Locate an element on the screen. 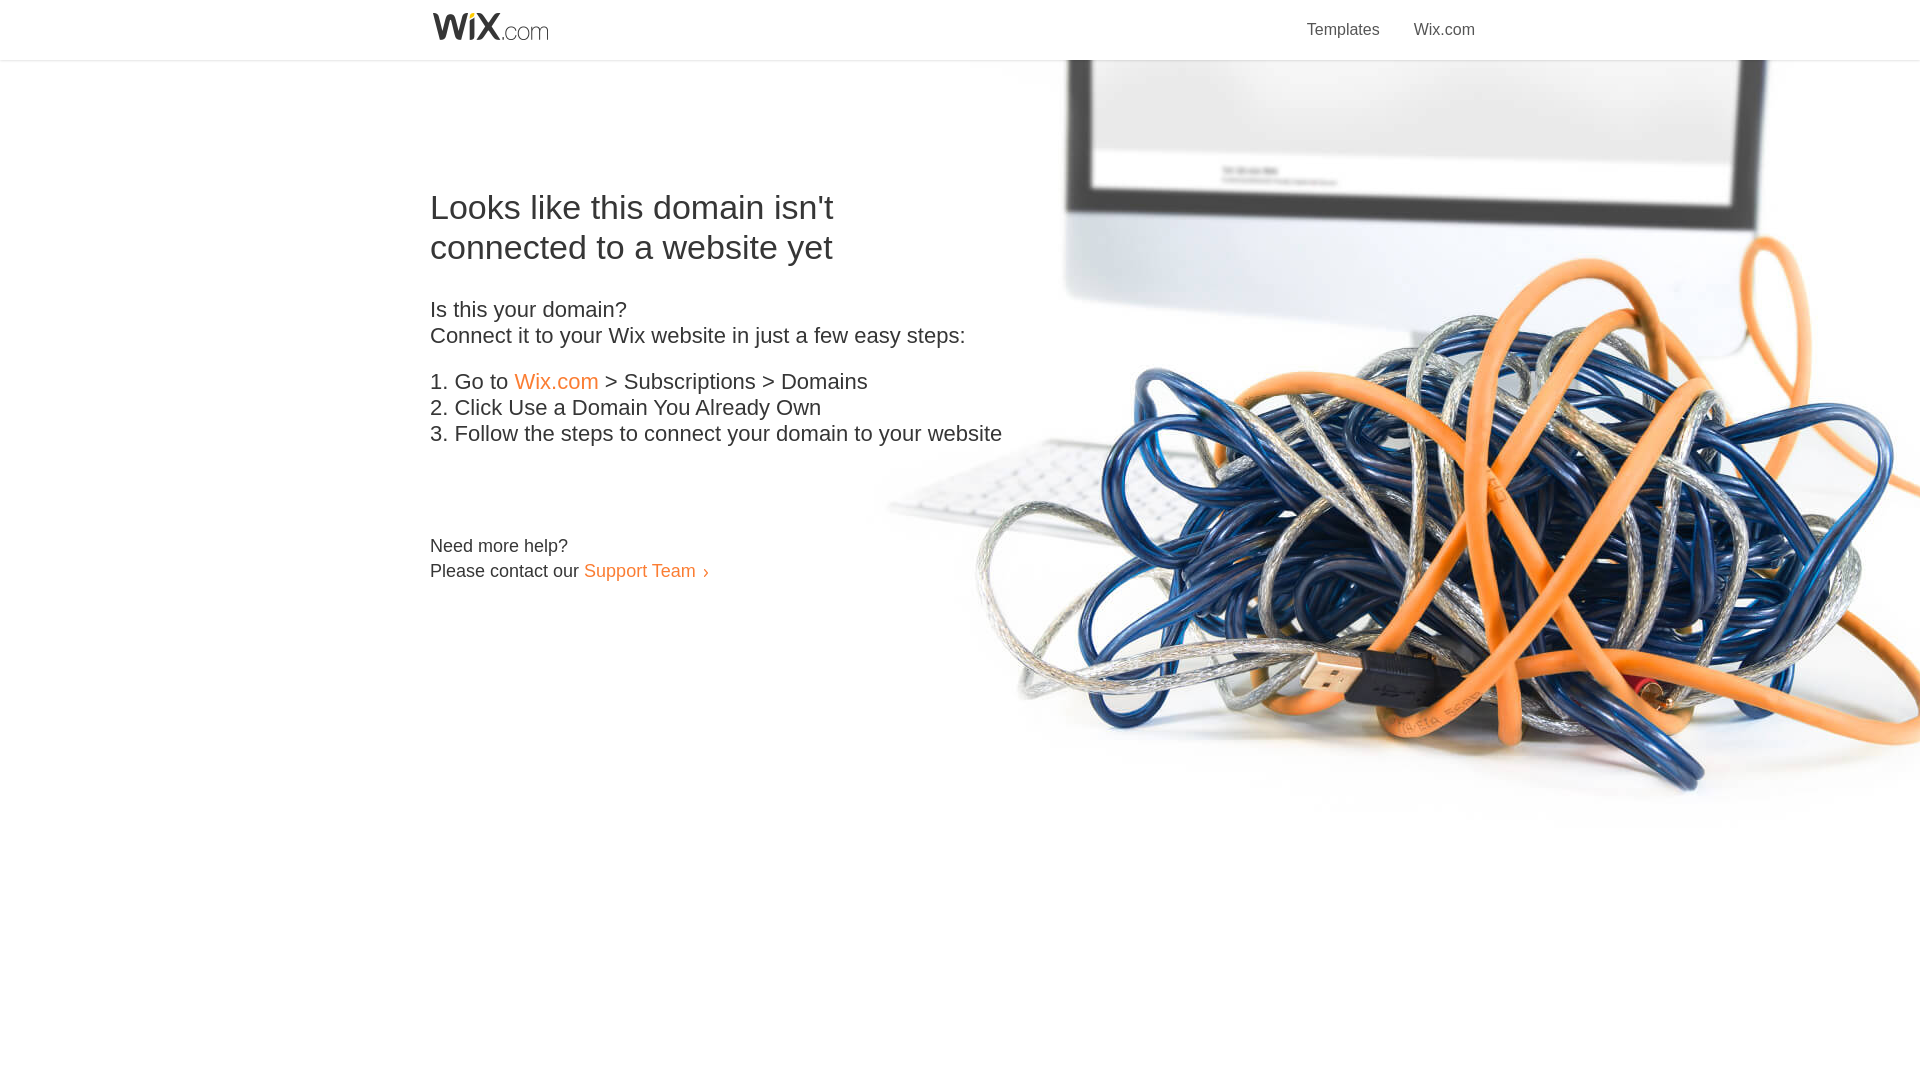 The image size is (1920, 1080). Wix.com is located at coordinates (1444, 18).